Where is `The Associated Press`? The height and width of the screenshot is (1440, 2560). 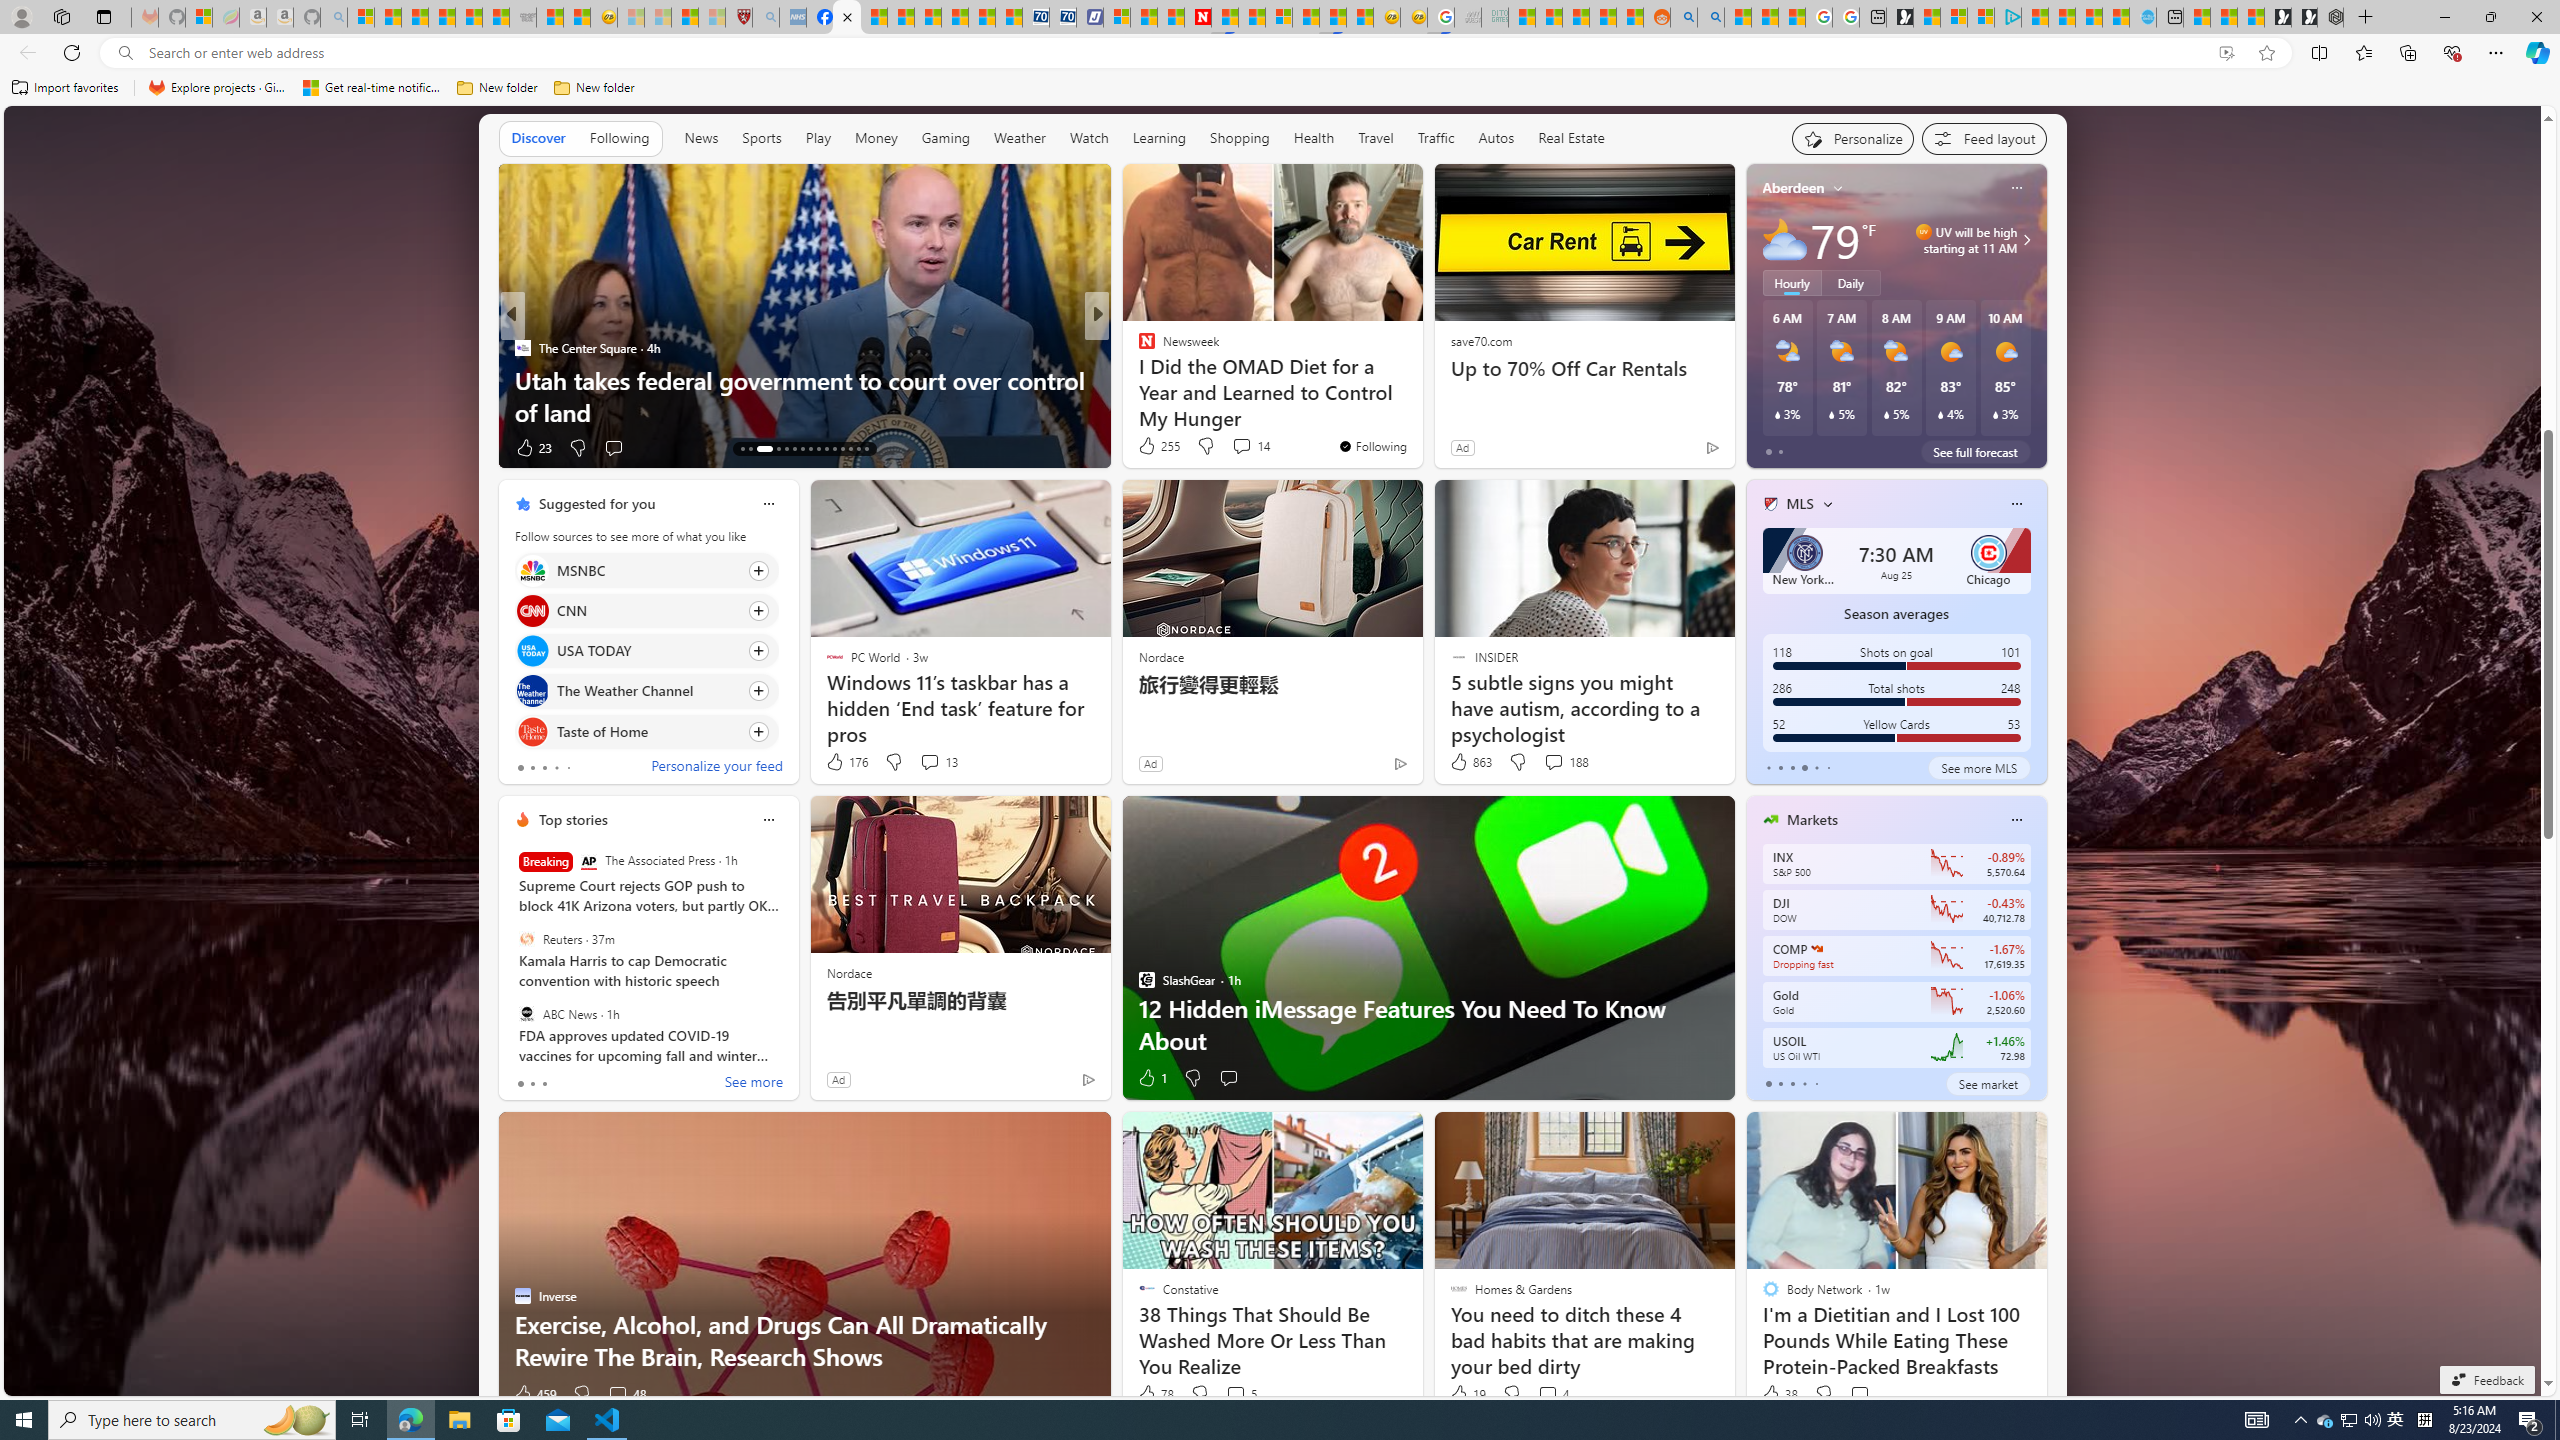
The Associated Press is located at coordinates (588, 862).